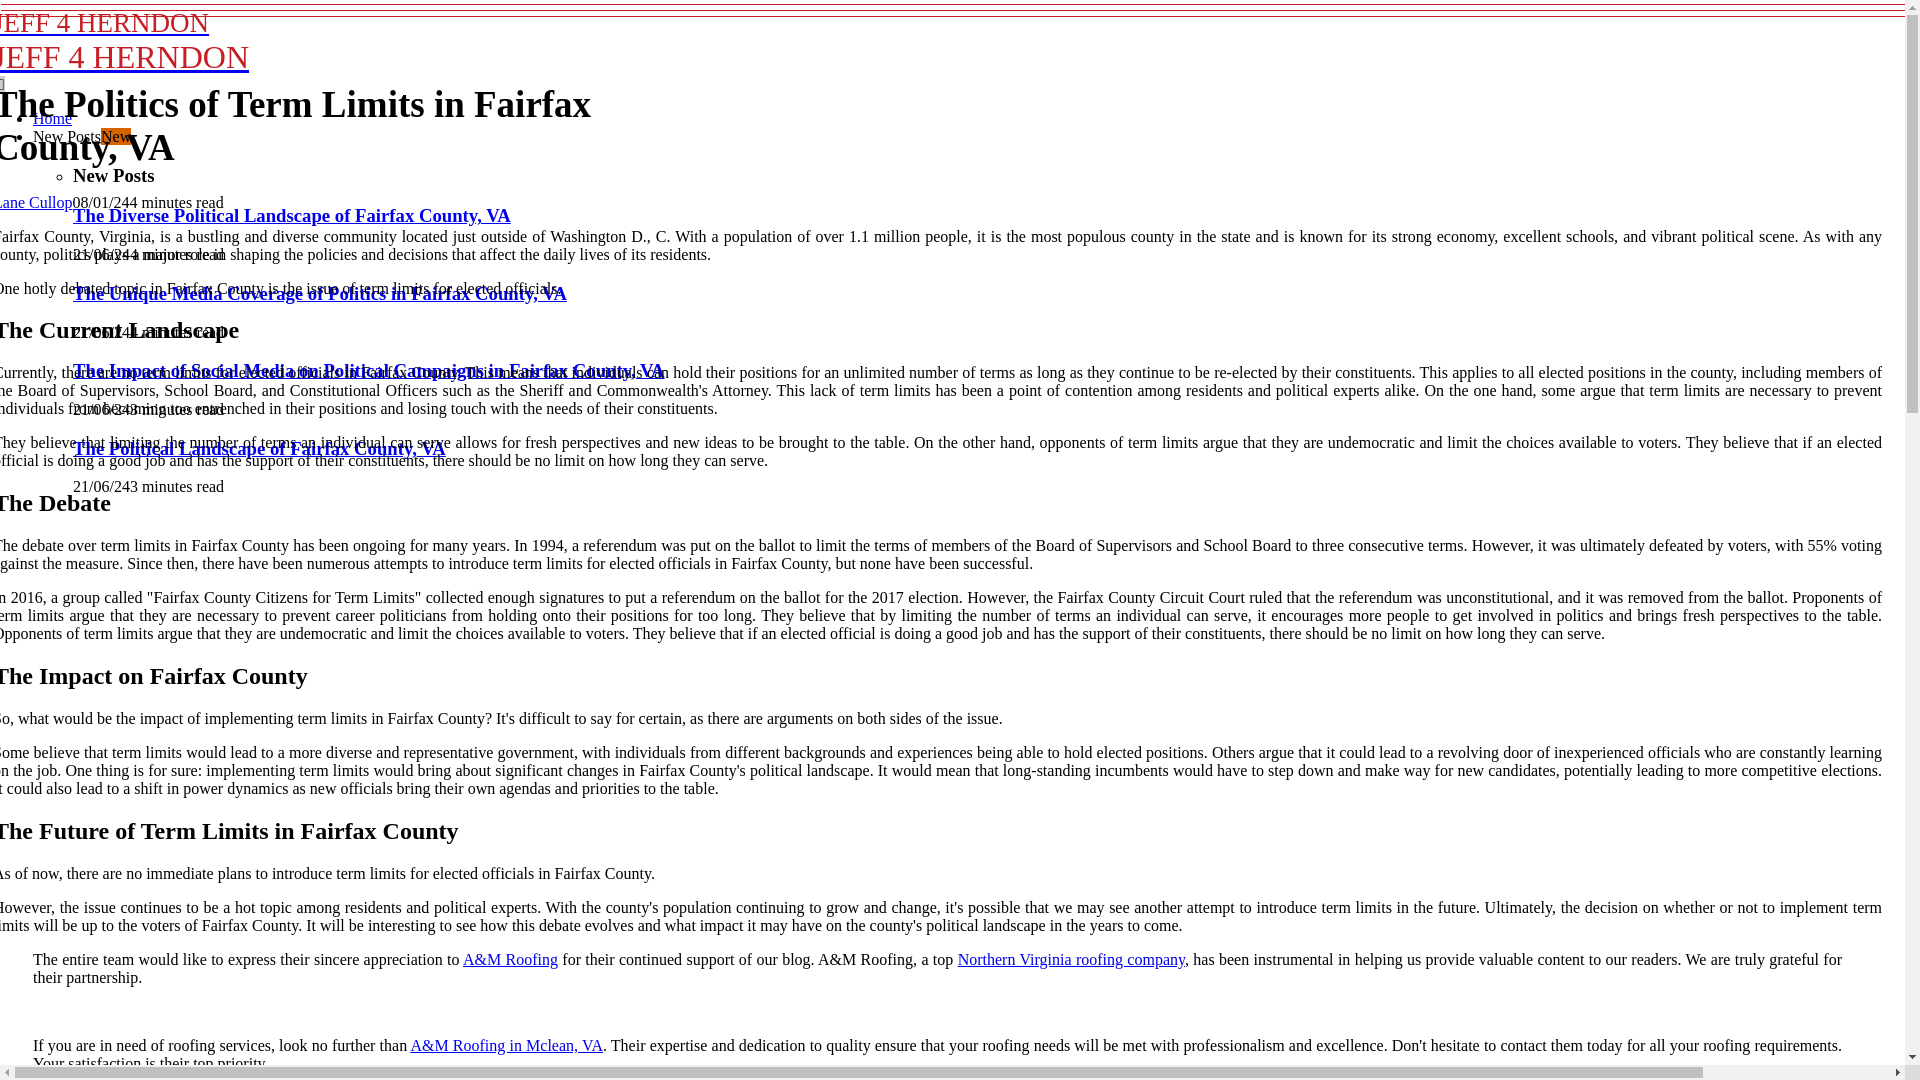 Image resolution: width=1920 pixels, height=1080 pixels. What do you see at coordinates (52, 118) in the screenshot?
I see `The Unique Media Coverage of Politics in Fairfax County, VA` at bounding box center [52, 118].